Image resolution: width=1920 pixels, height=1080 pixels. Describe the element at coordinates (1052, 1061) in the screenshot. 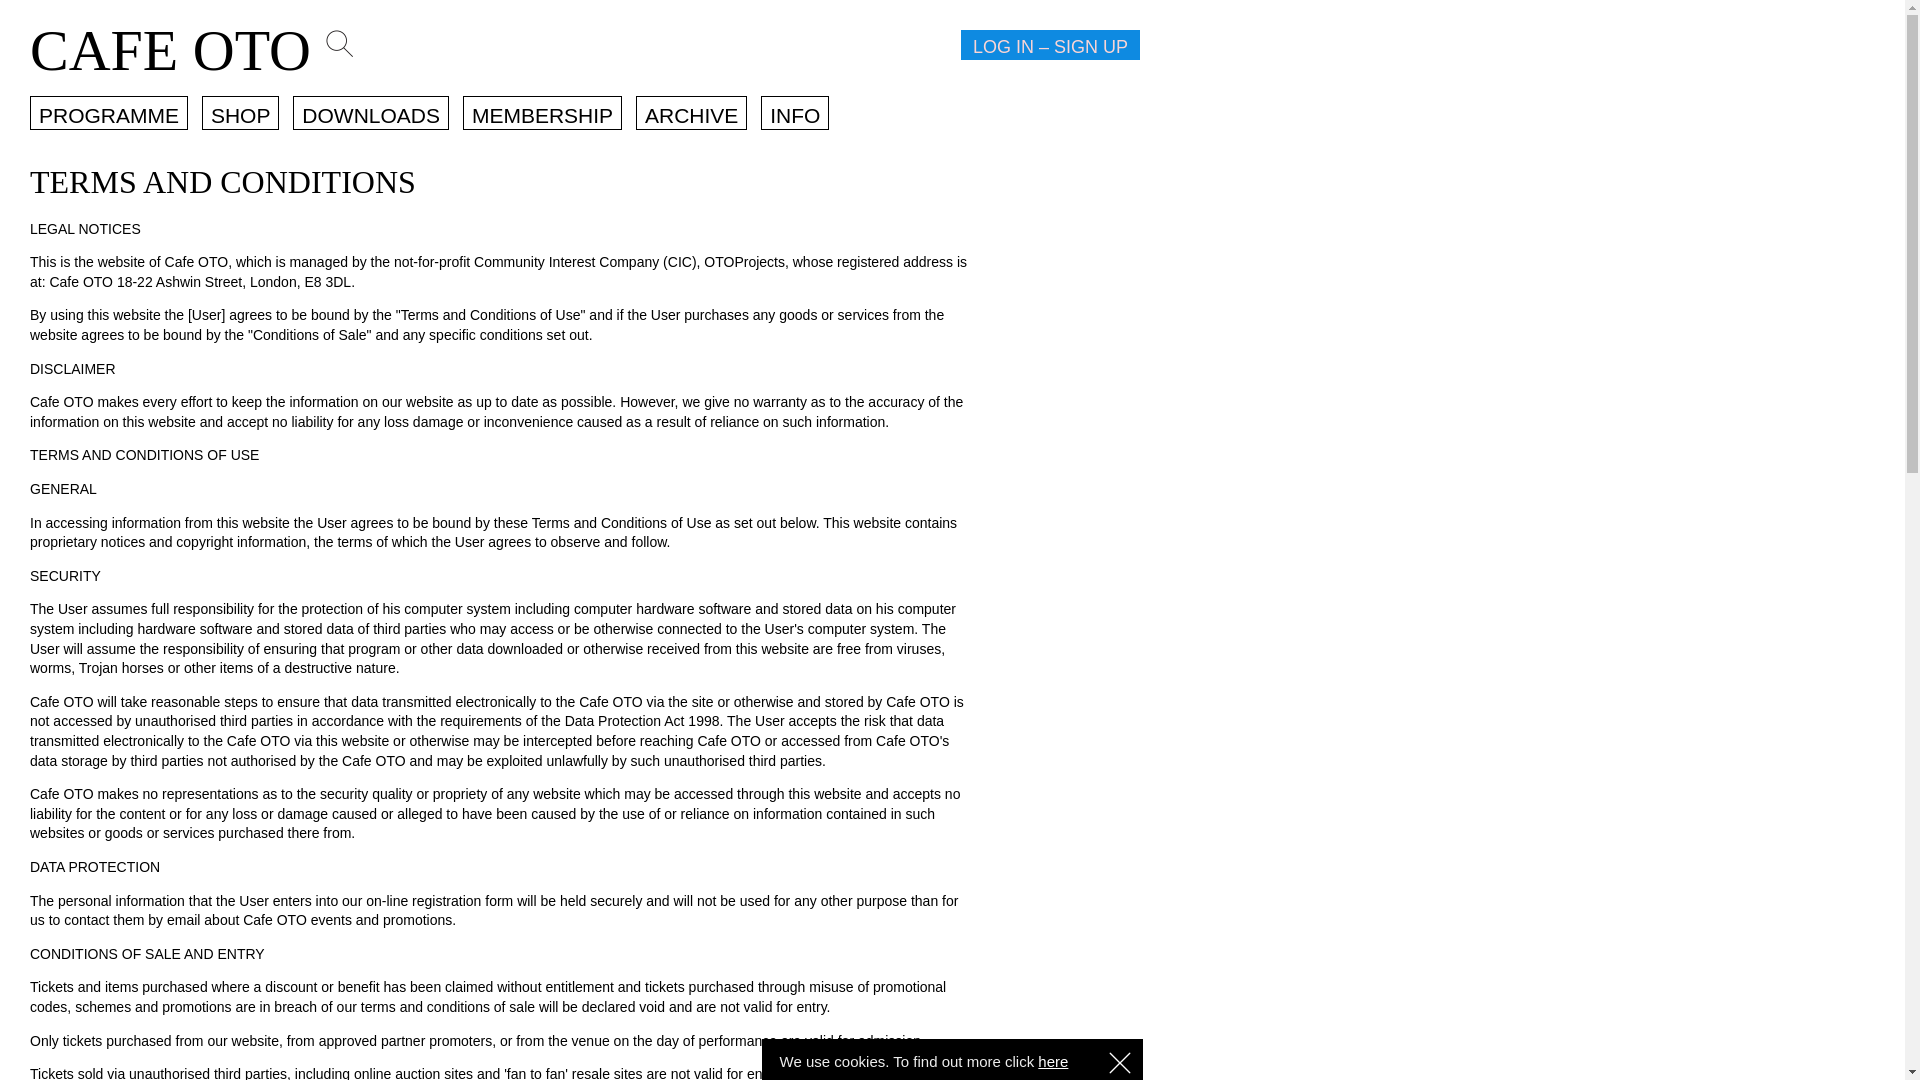

I see `here` at that location.